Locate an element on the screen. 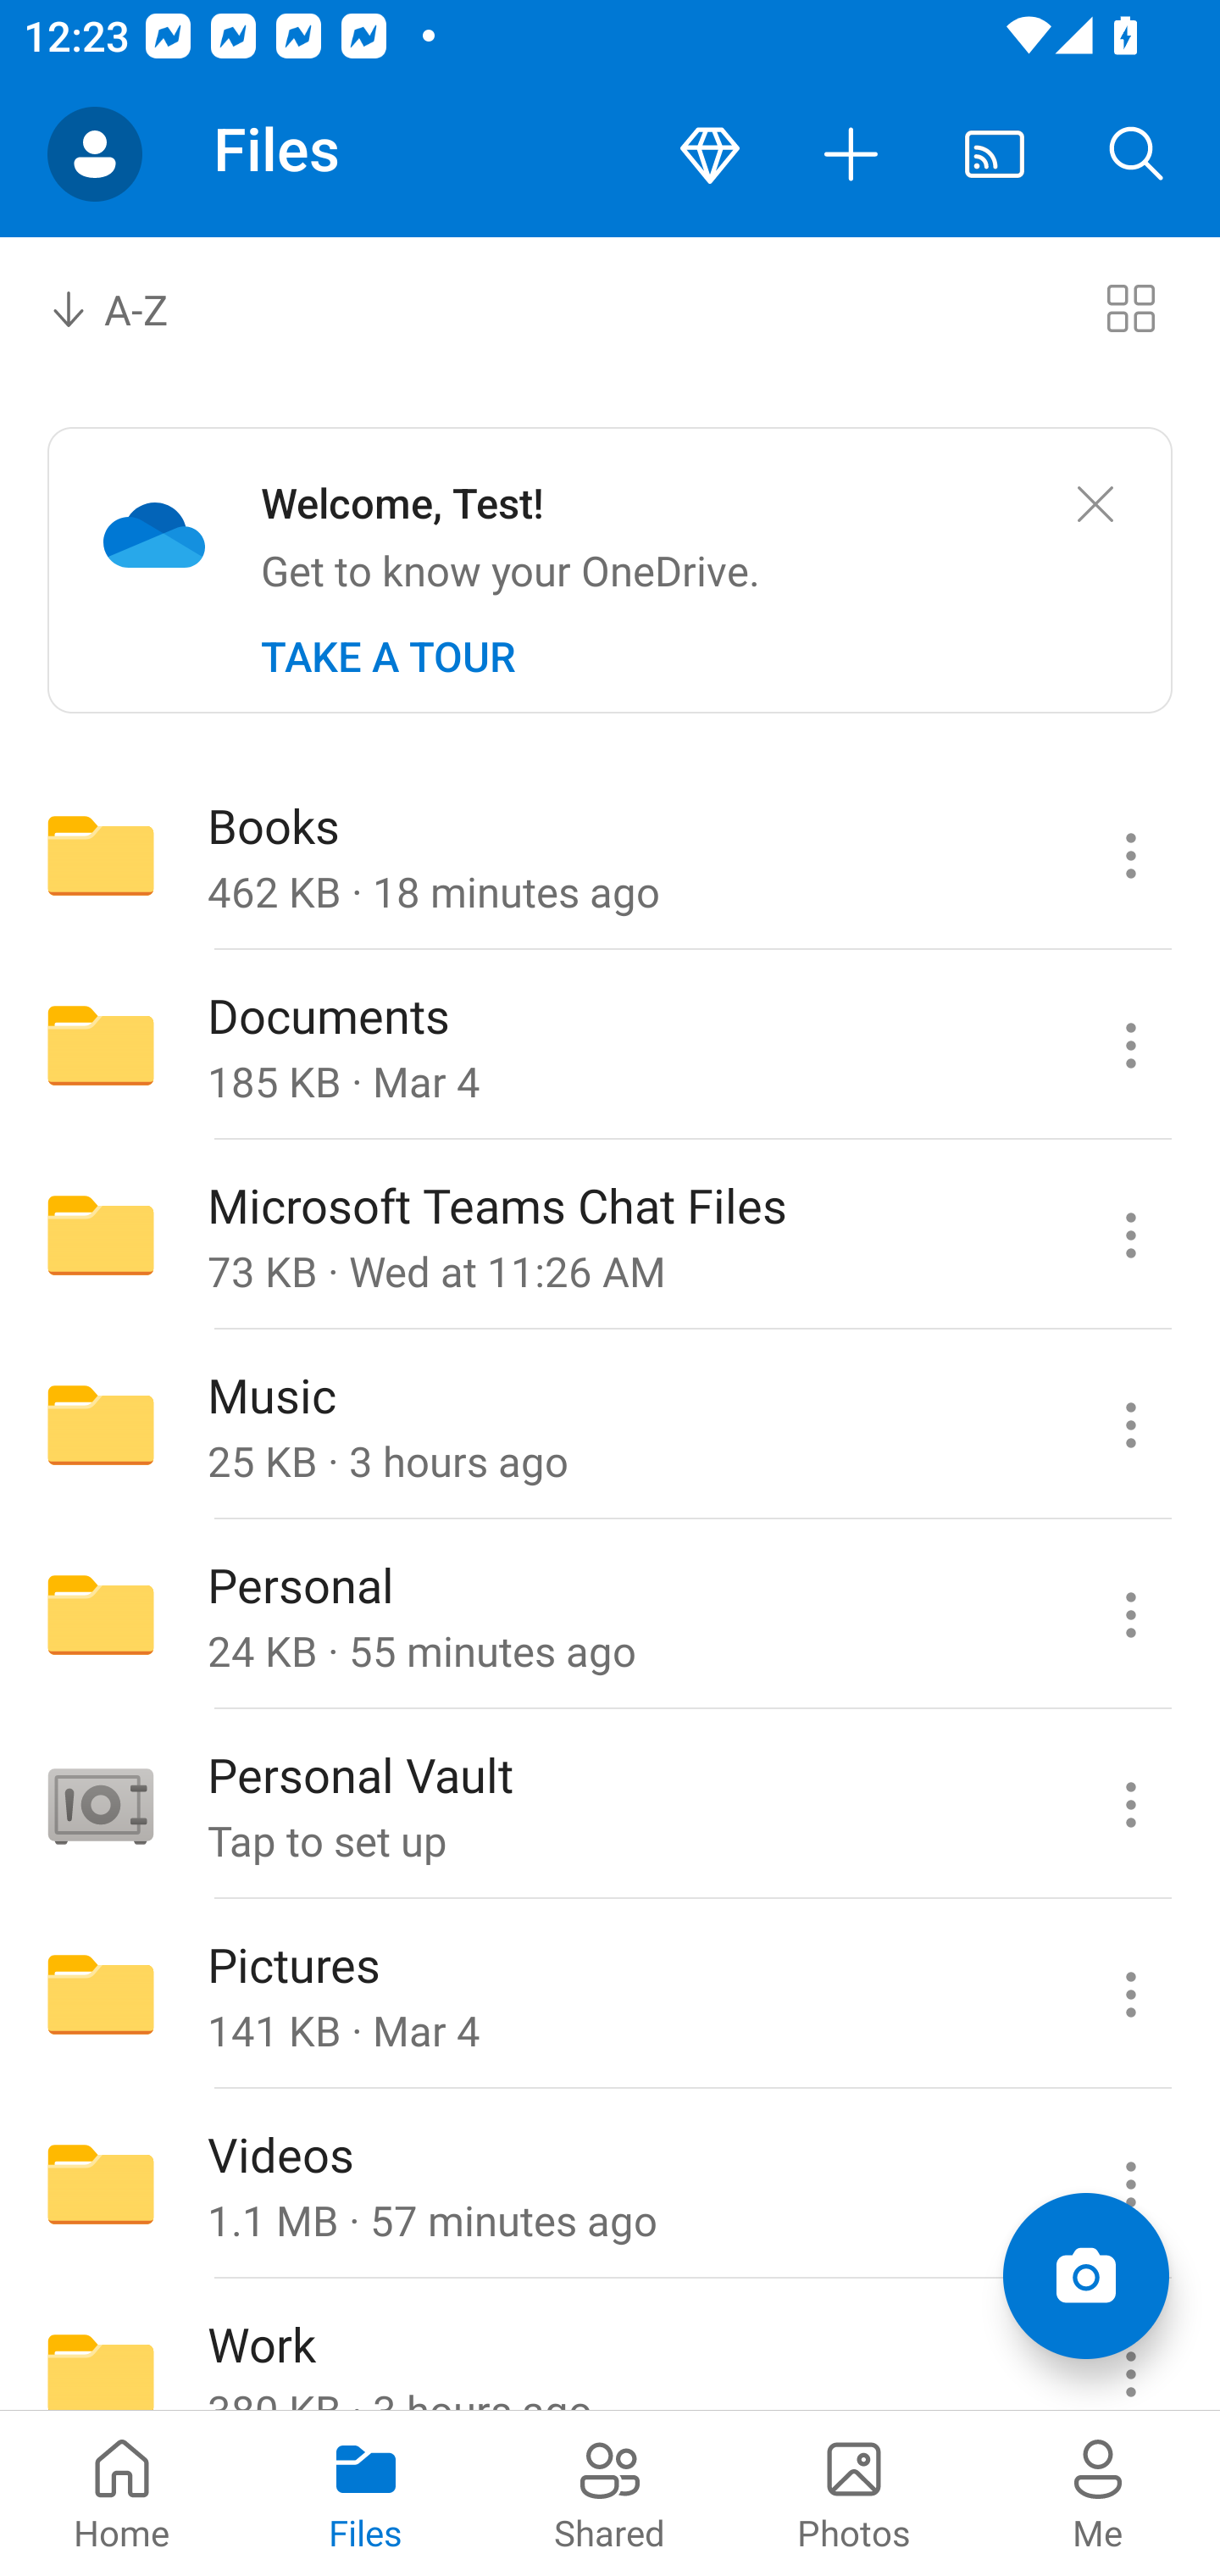  Cast. Disconnected is located at coordinates (995, 154).